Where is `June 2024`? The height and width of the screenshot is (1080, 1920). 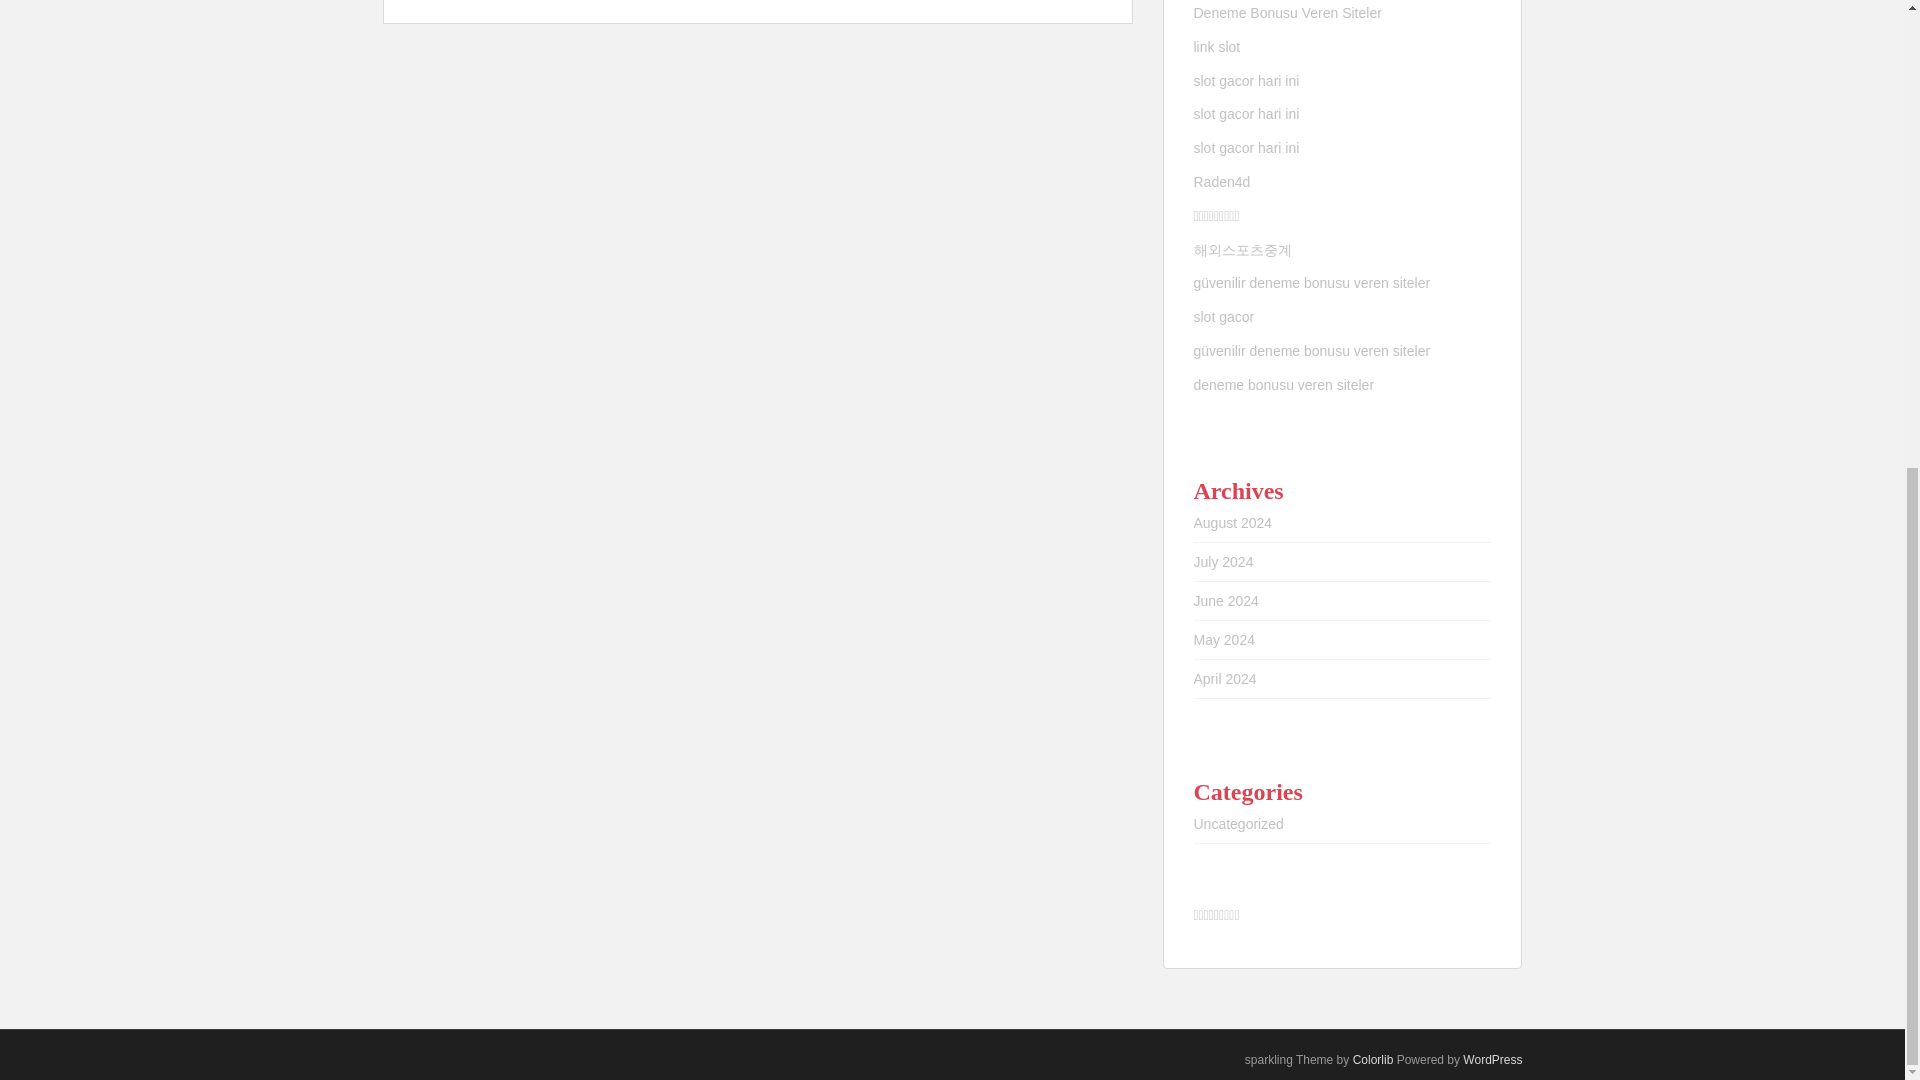 June 2024 is located at coordinates (1226, 600).